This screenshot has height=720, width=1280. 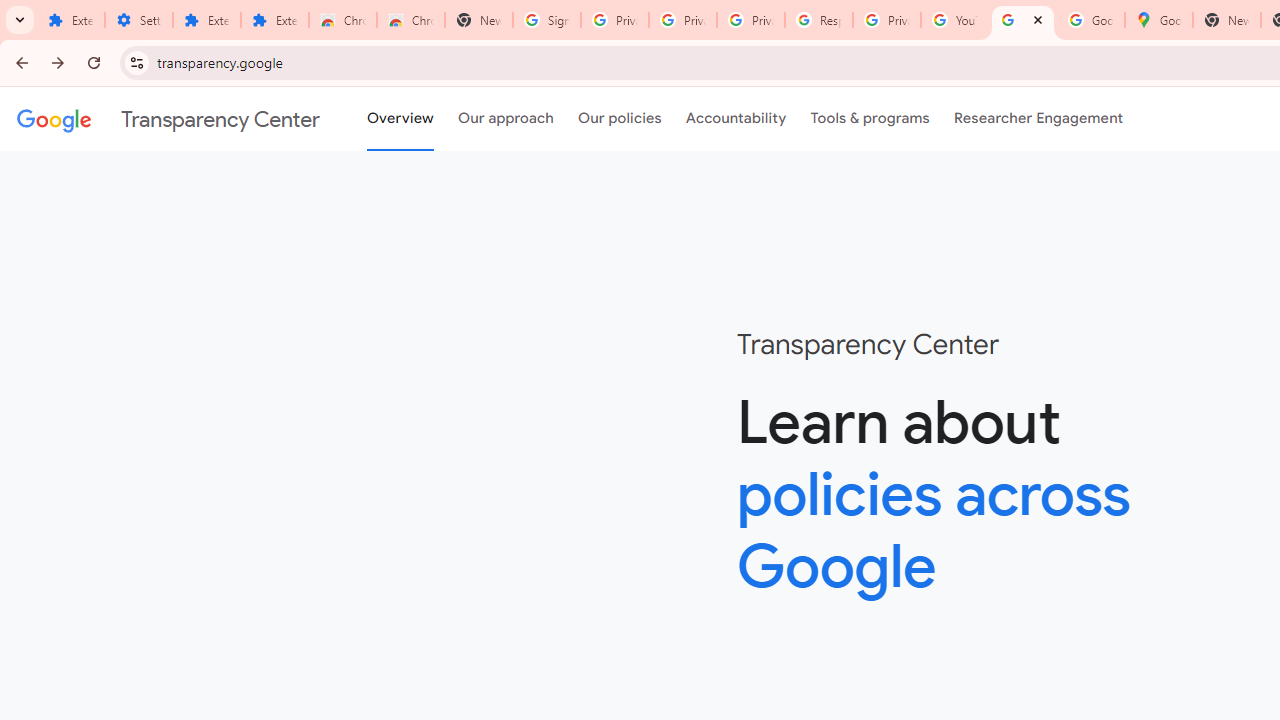 What do you see at coordinates (506, 119) in the screenshot?
I see `Our approach` at bounding box center [506, 119].